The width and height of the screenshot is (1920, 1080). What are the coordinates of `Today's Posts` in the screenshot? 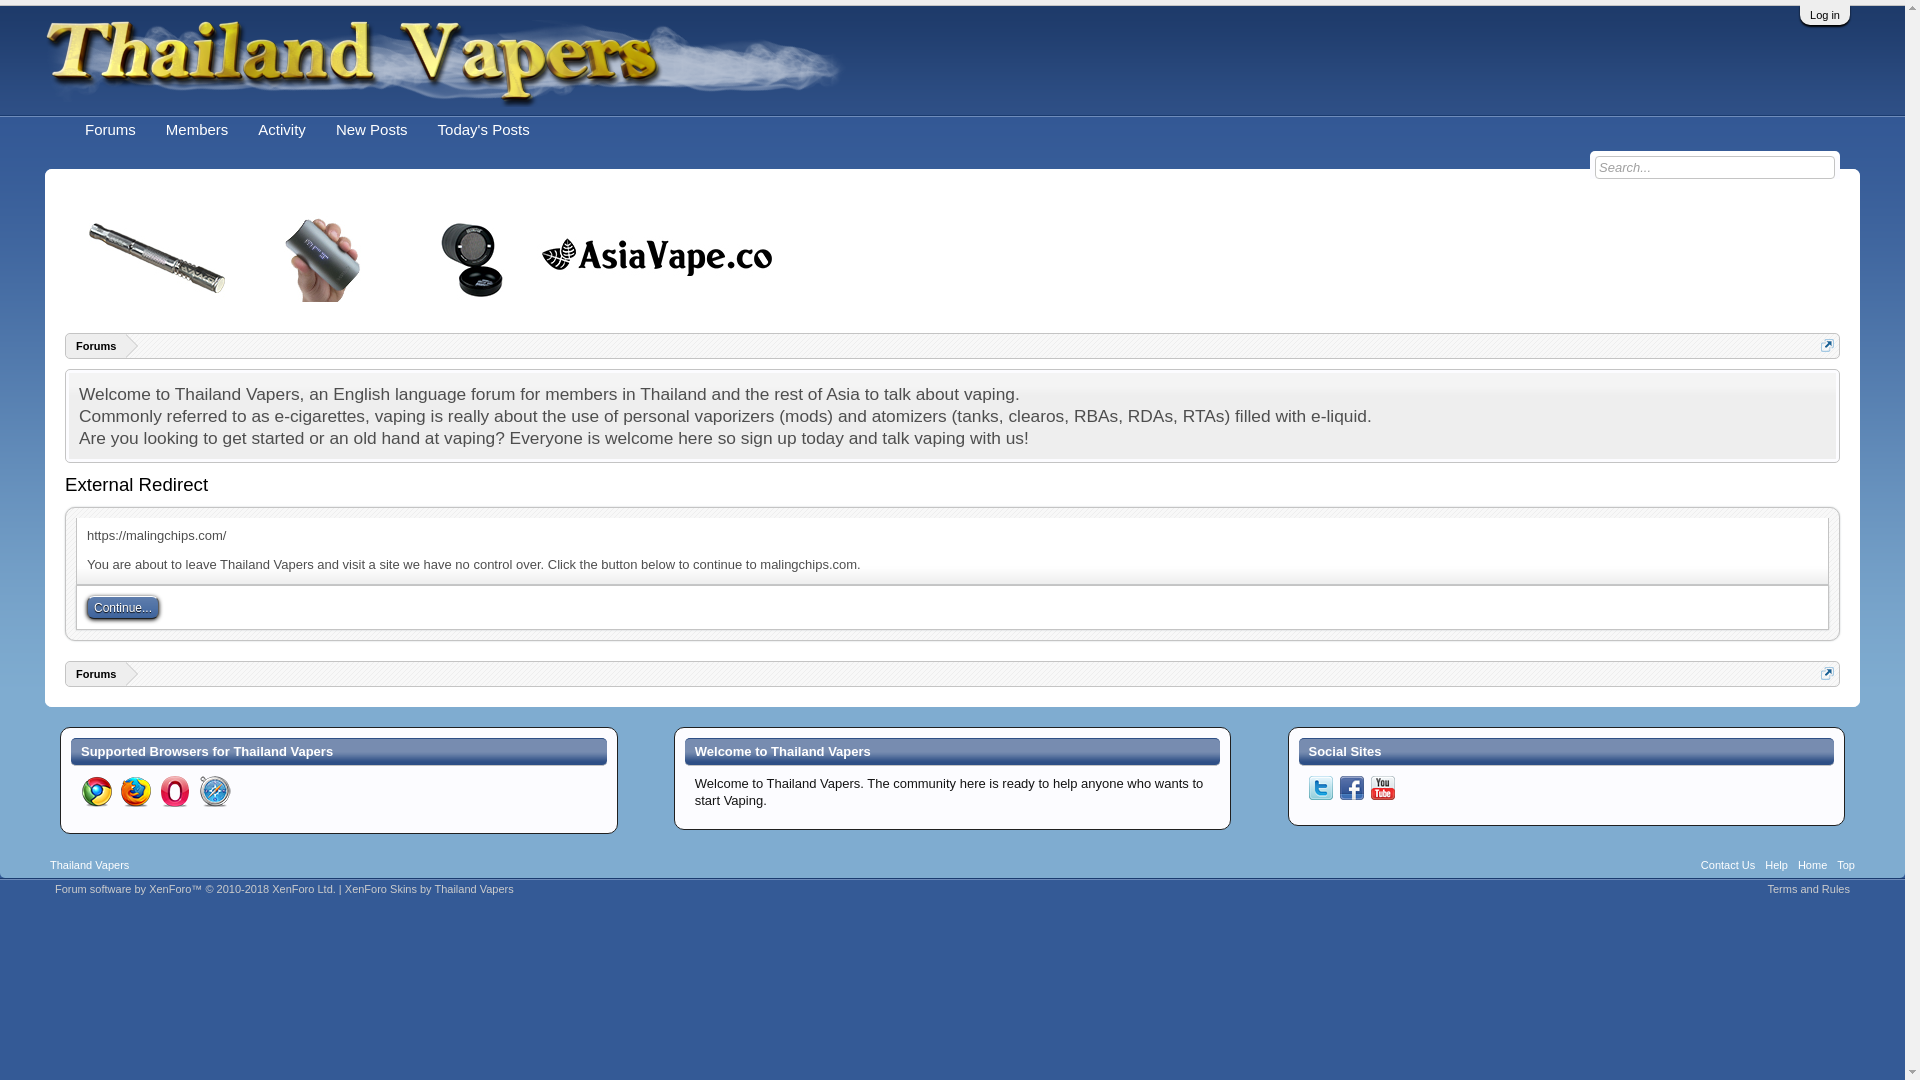 It's located at (484, 128).